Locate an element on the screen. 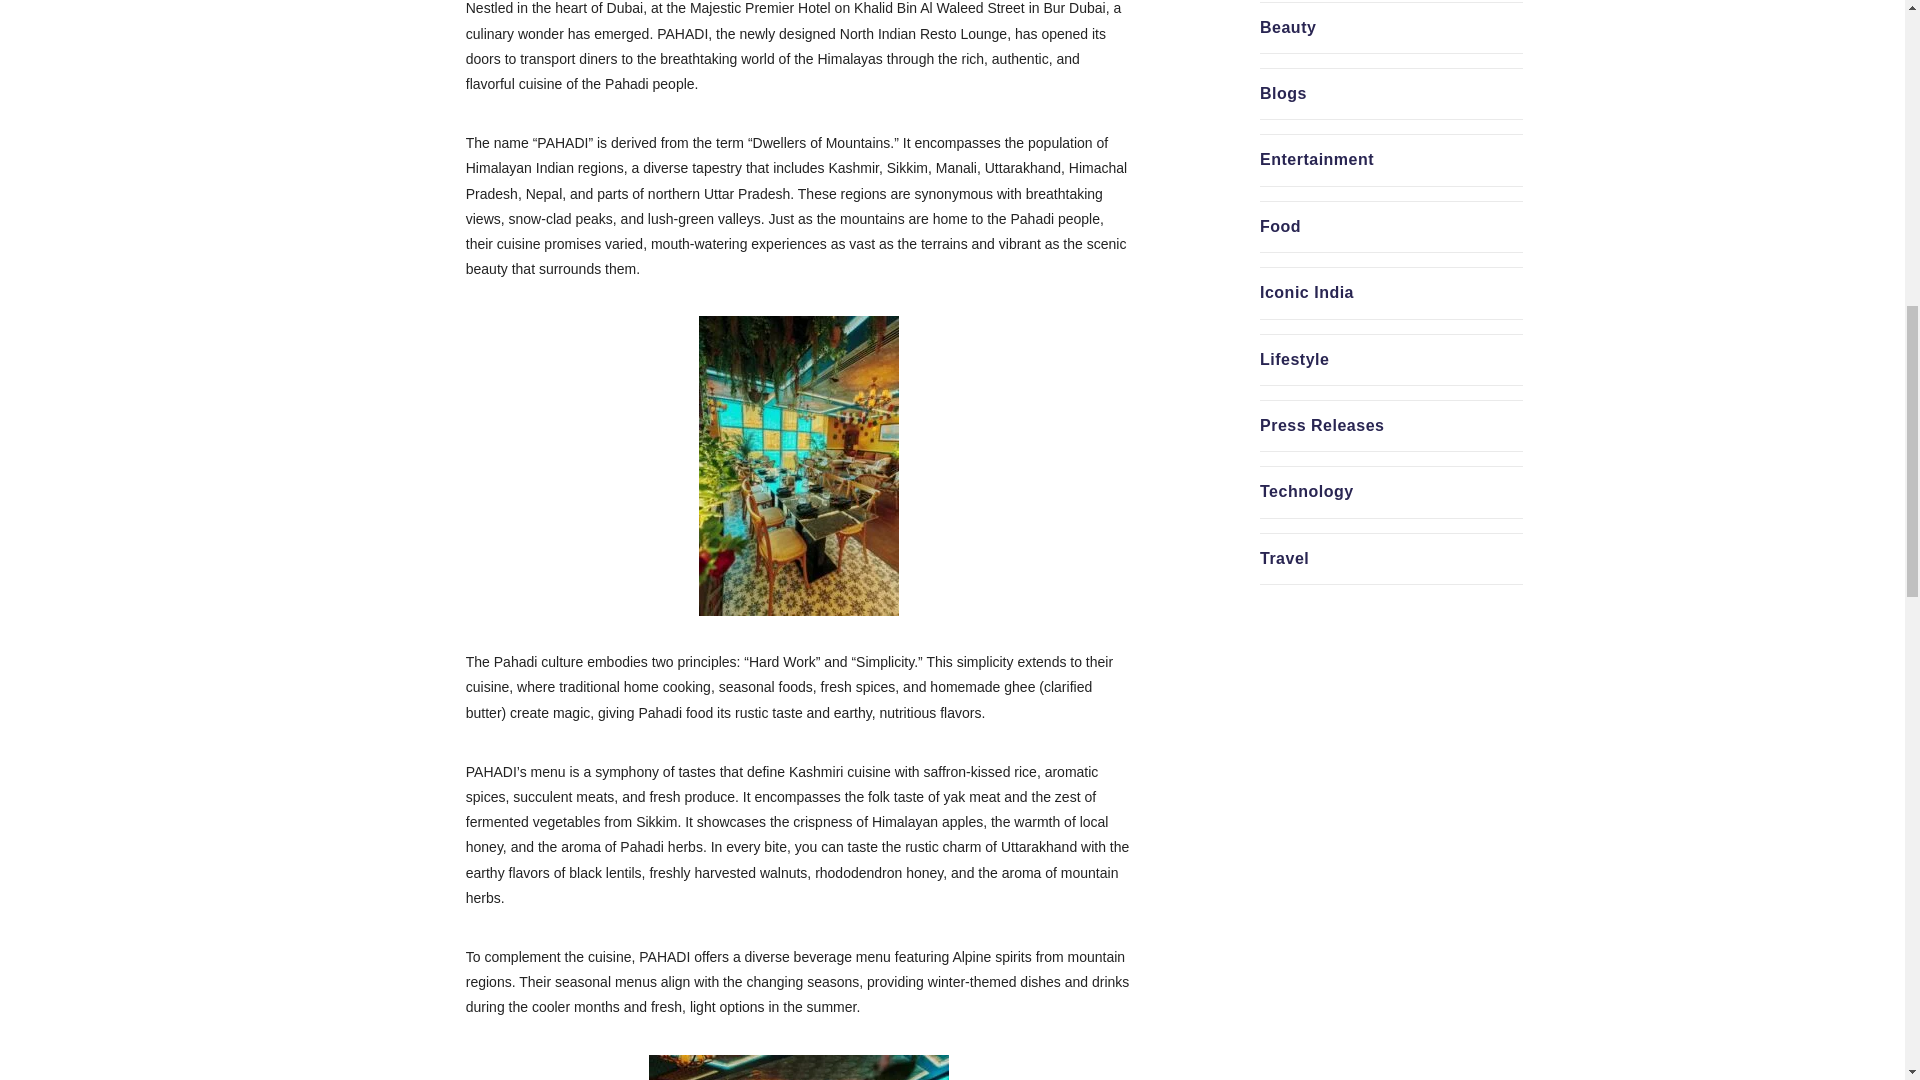  Beauty is located at coordinates (1287, 27).